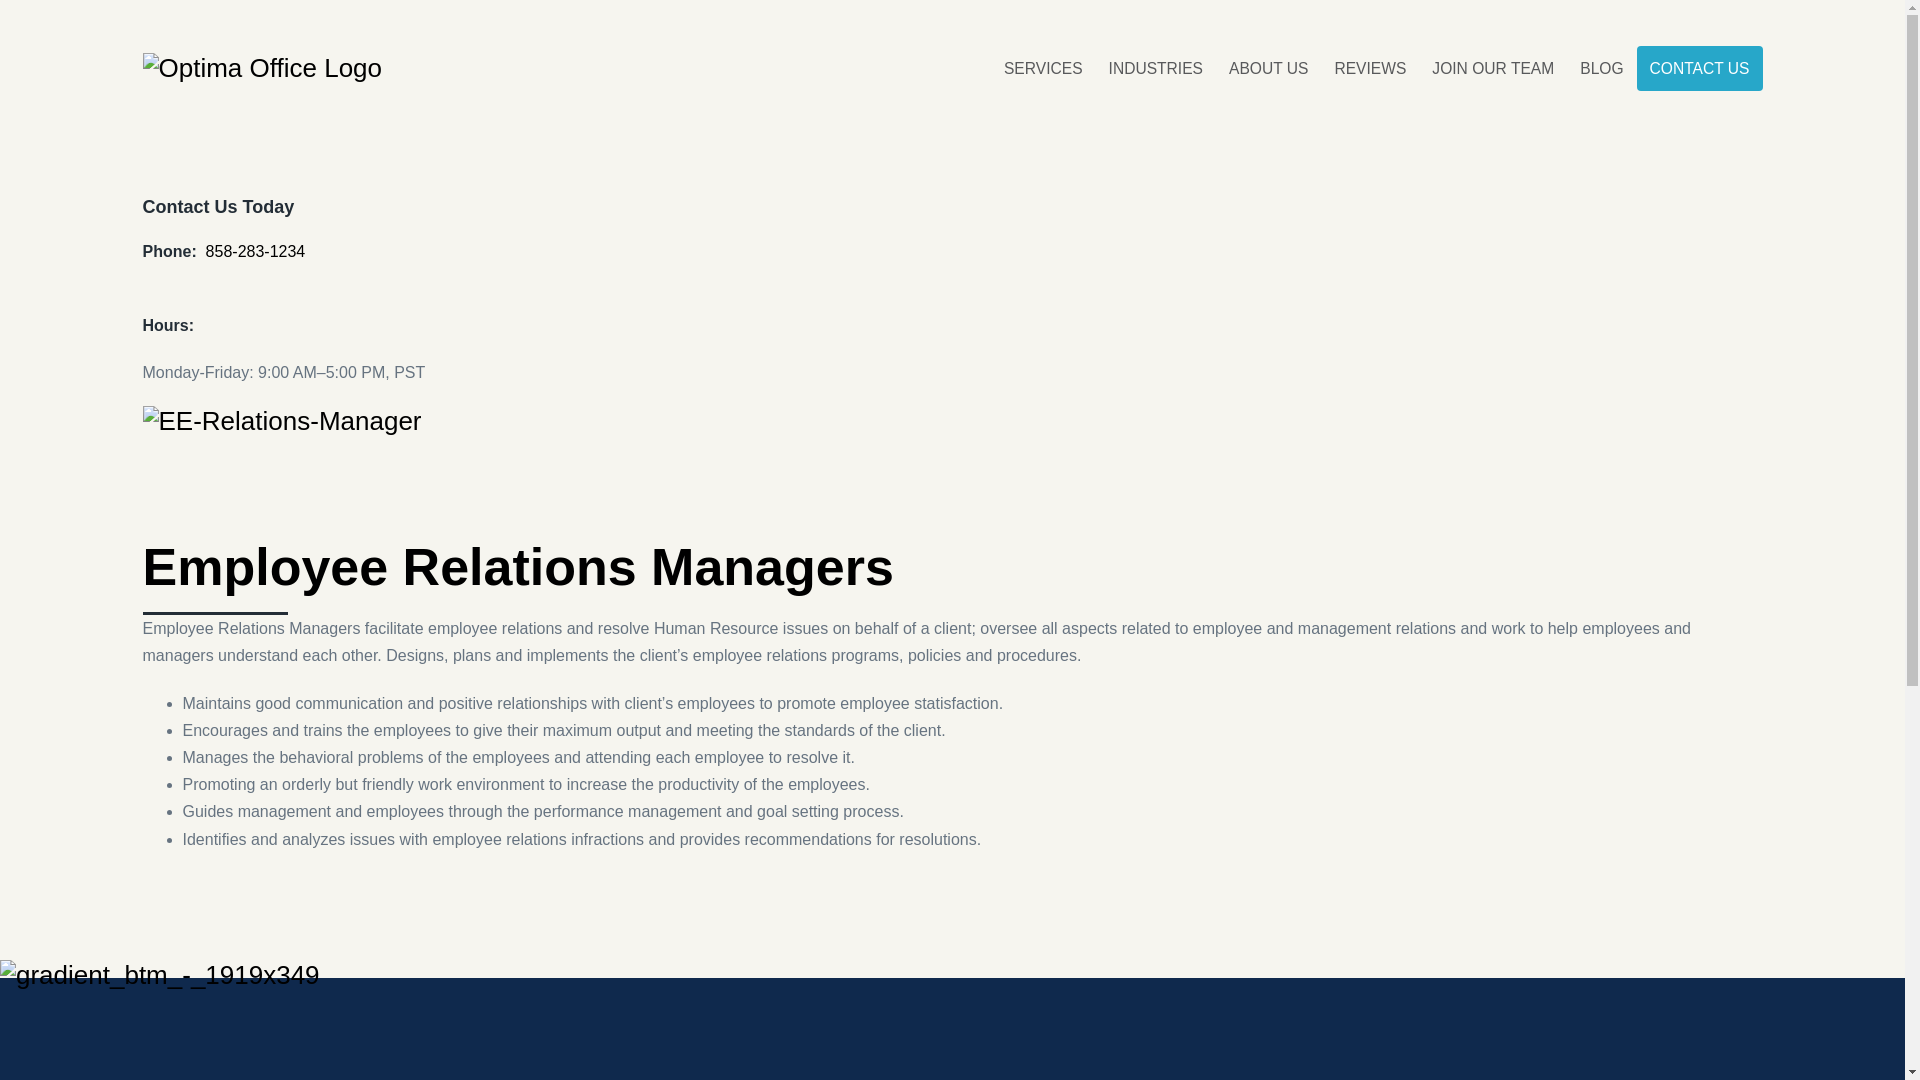 This screenshot has width=1920, height=1080. Describe the element at coordinates (1156, 68) in the screenshot. I see `INDUSTRIES` at that location.